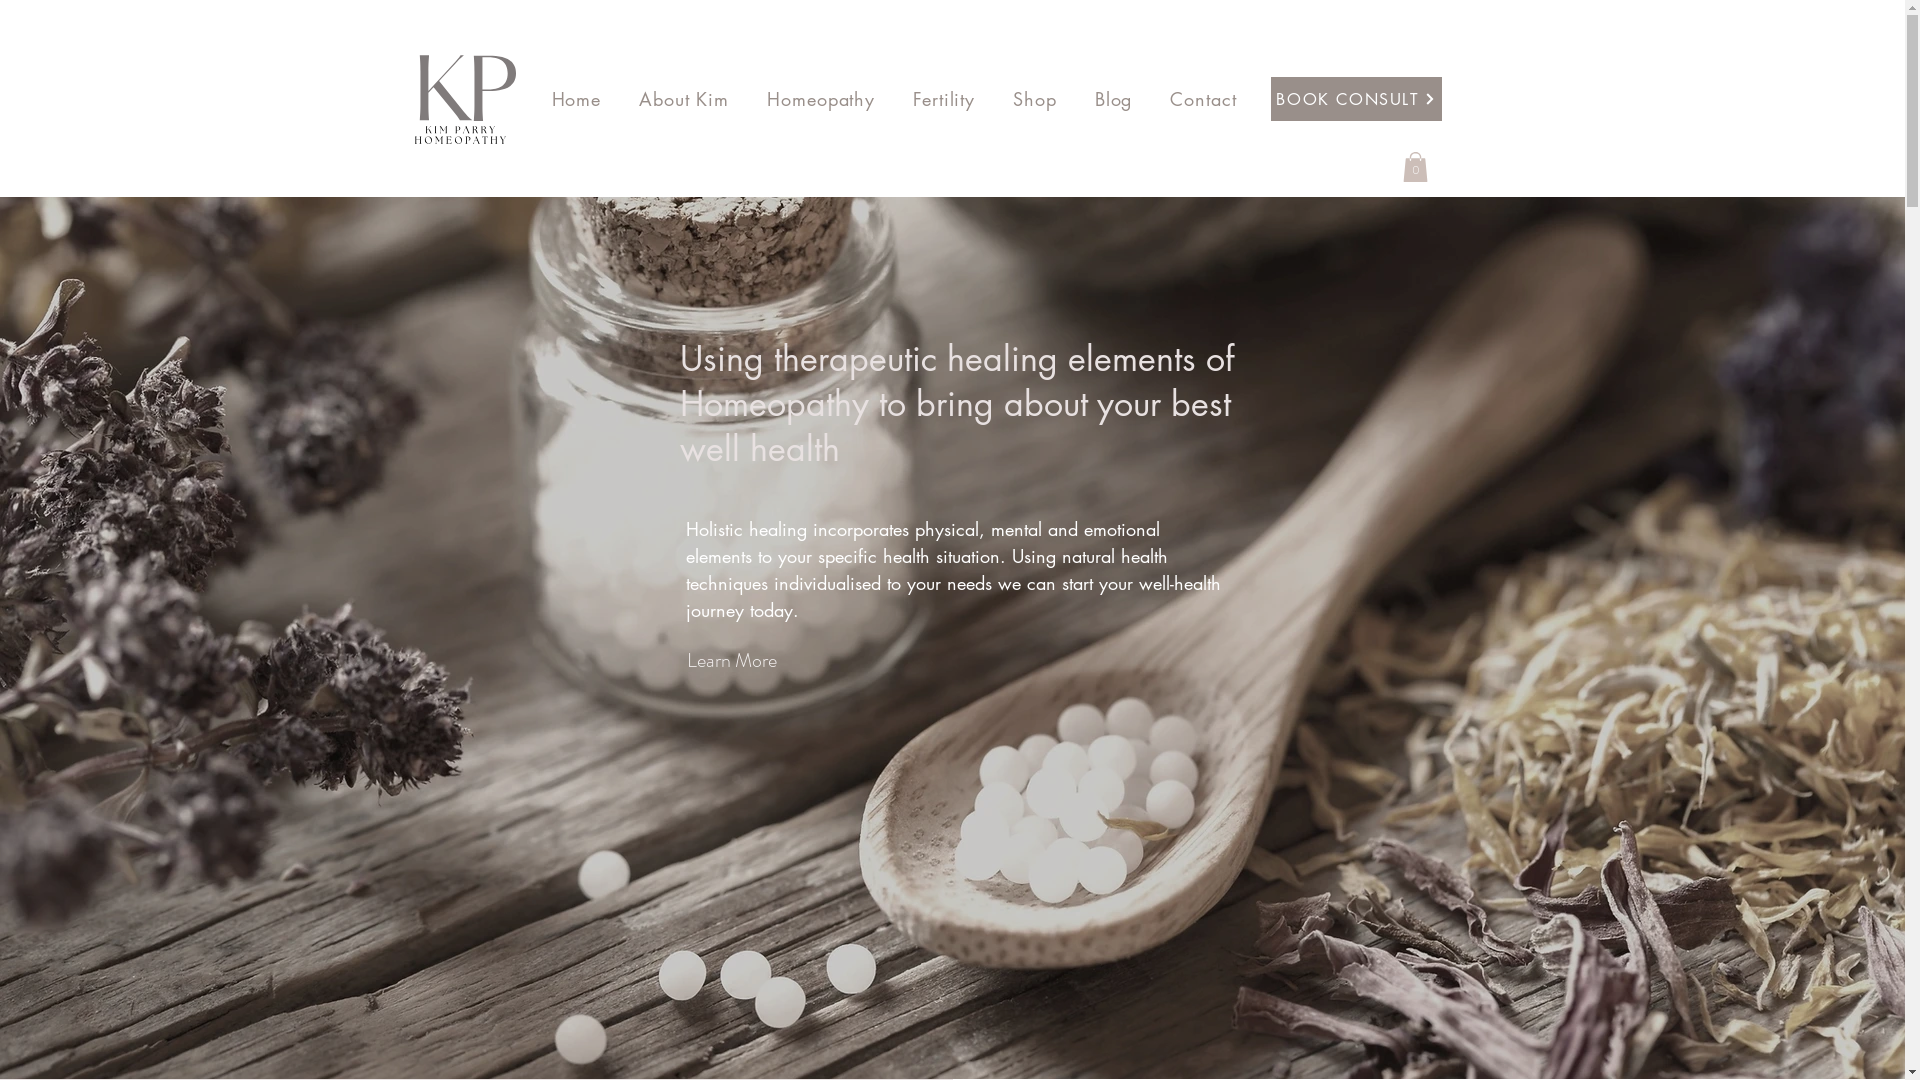 This screenshot has width=1920, height=1080. Describe the element at coordinates (1129, 99) in the screenshot. I see `Blog` at that location.